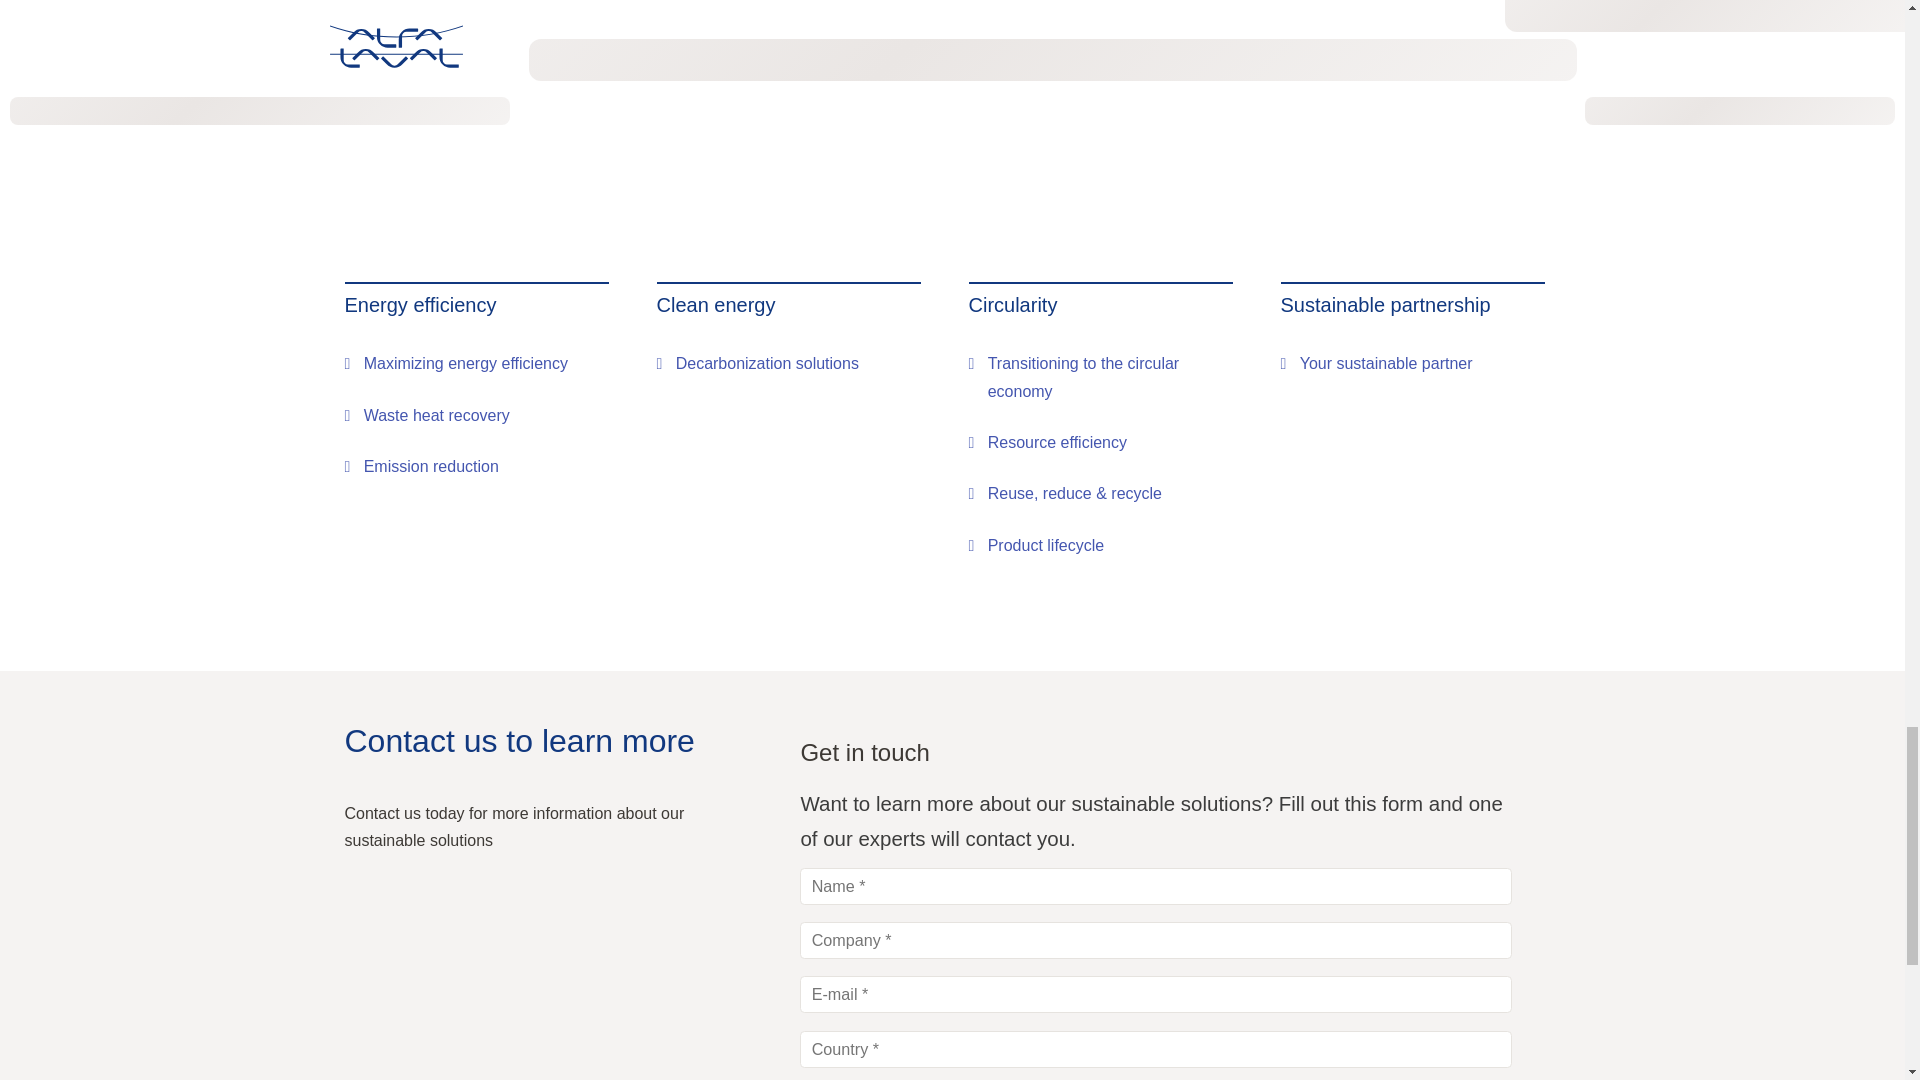  What do you see at coordinates (1047, 442) in the screenshot?
I see `Resource efficiency` at bounding box center [1047, 442].